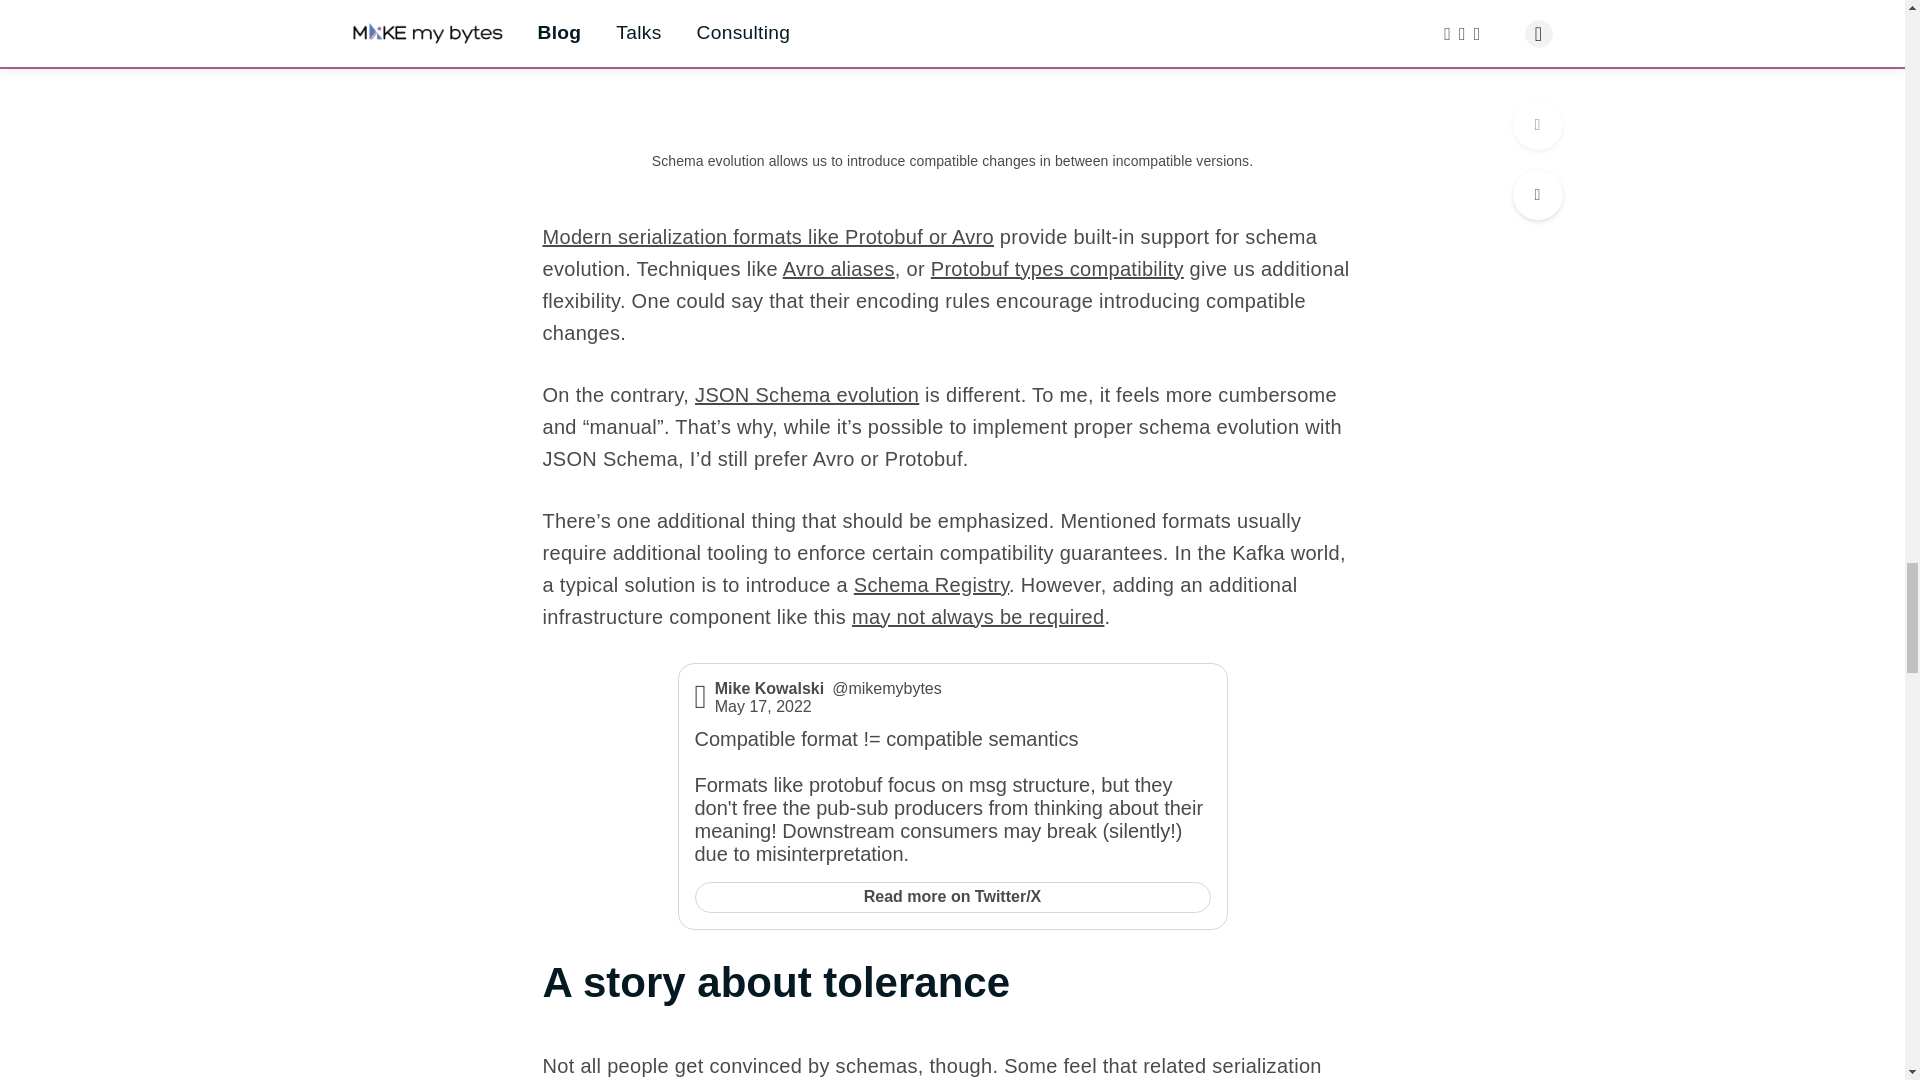  What do you see at coordinates (768, 236) in the screenshot?
I see `Modern serialization formats like Protobuf or Avro` at bounding box center [768, 236].